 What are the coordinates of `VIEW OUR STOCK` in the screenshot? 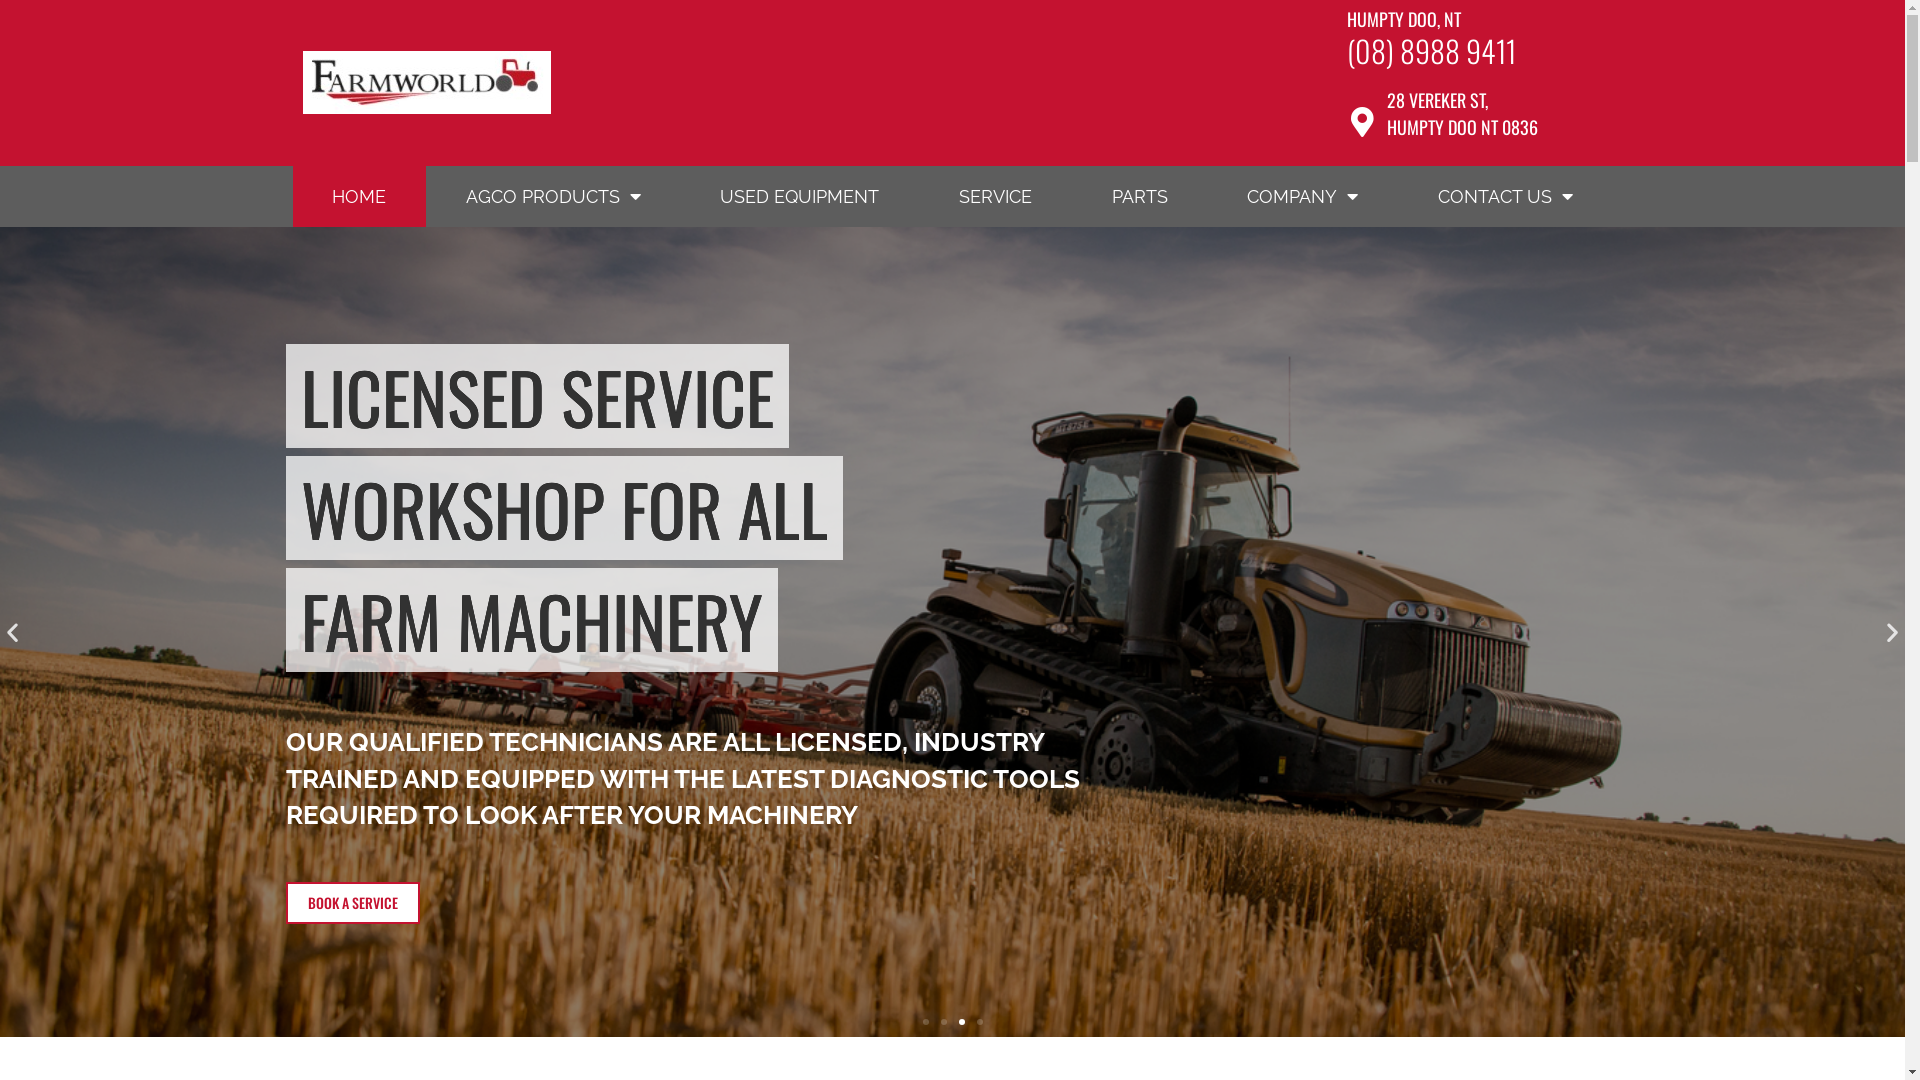 It's located at (354, 865).